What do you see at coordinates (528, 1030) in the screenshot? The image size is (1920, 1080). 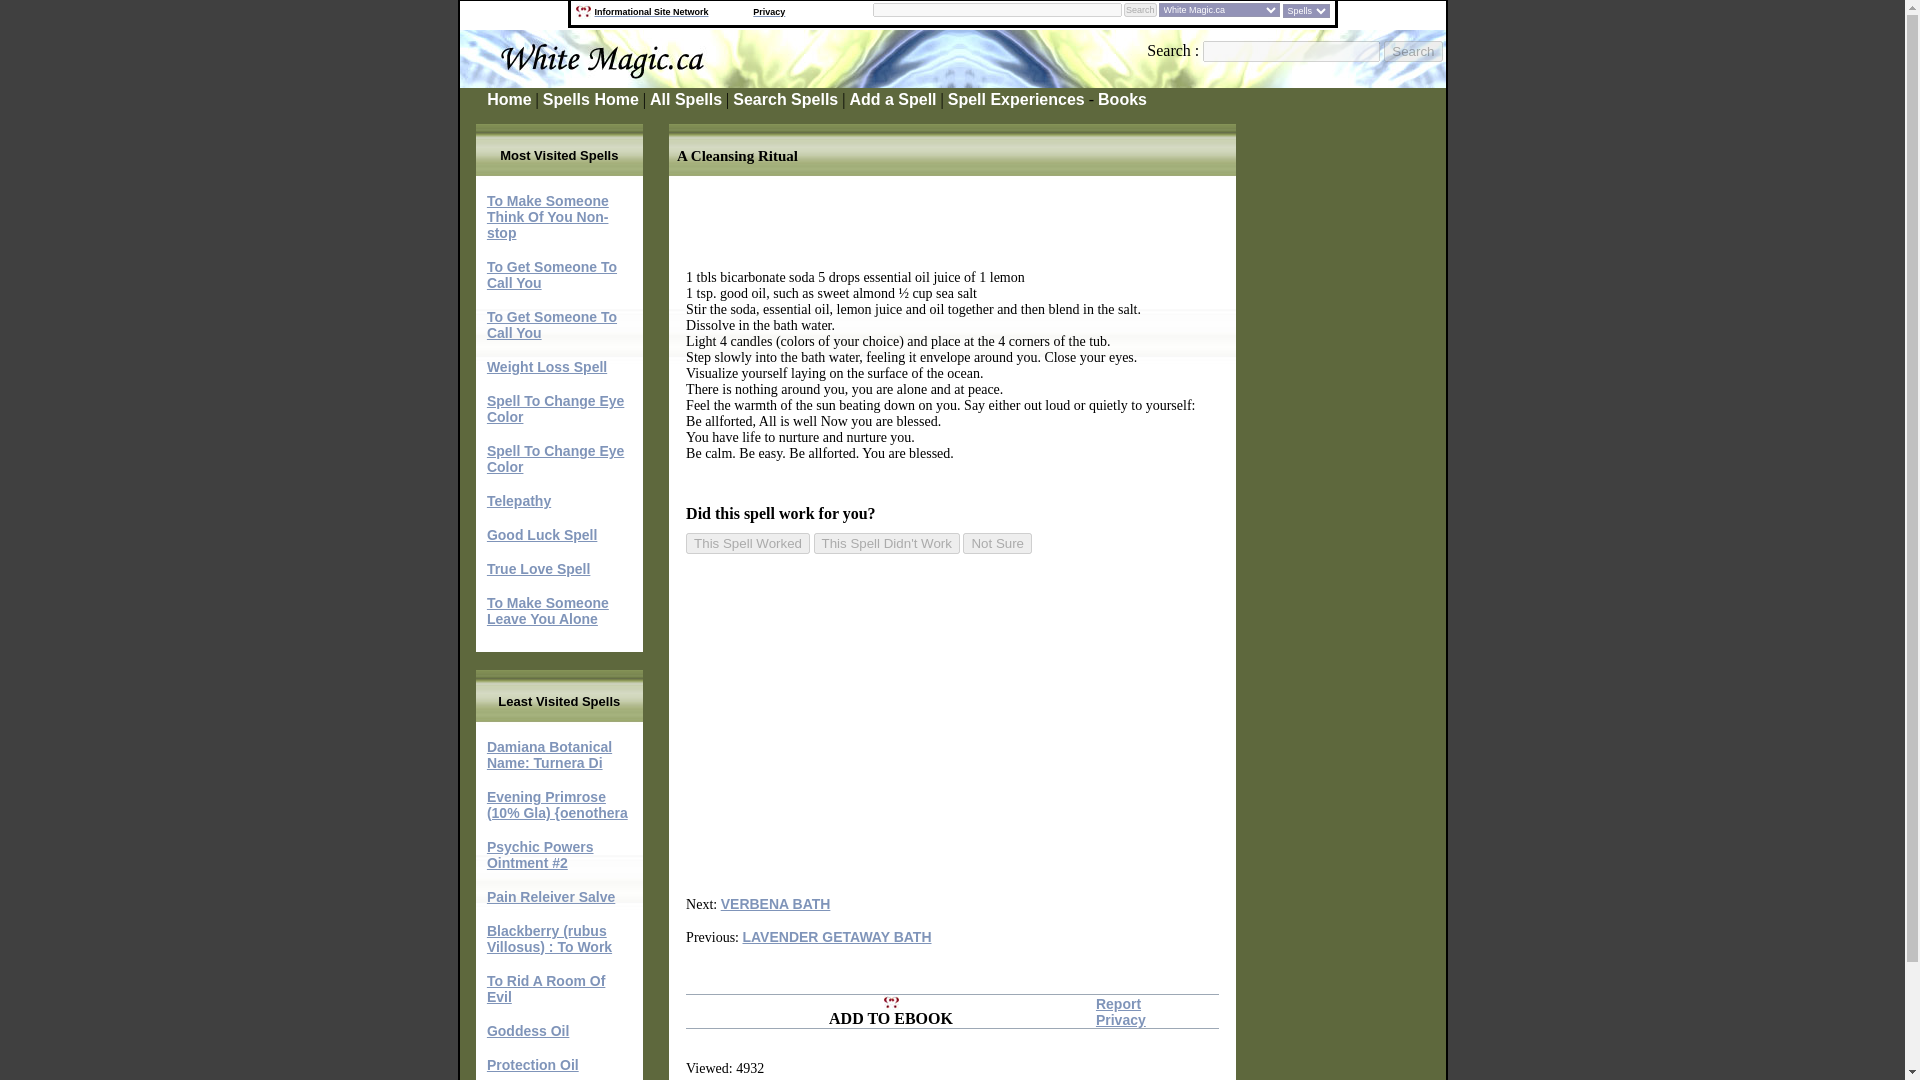 I see `Goddess Oil` at bounding box center [528, 1030].